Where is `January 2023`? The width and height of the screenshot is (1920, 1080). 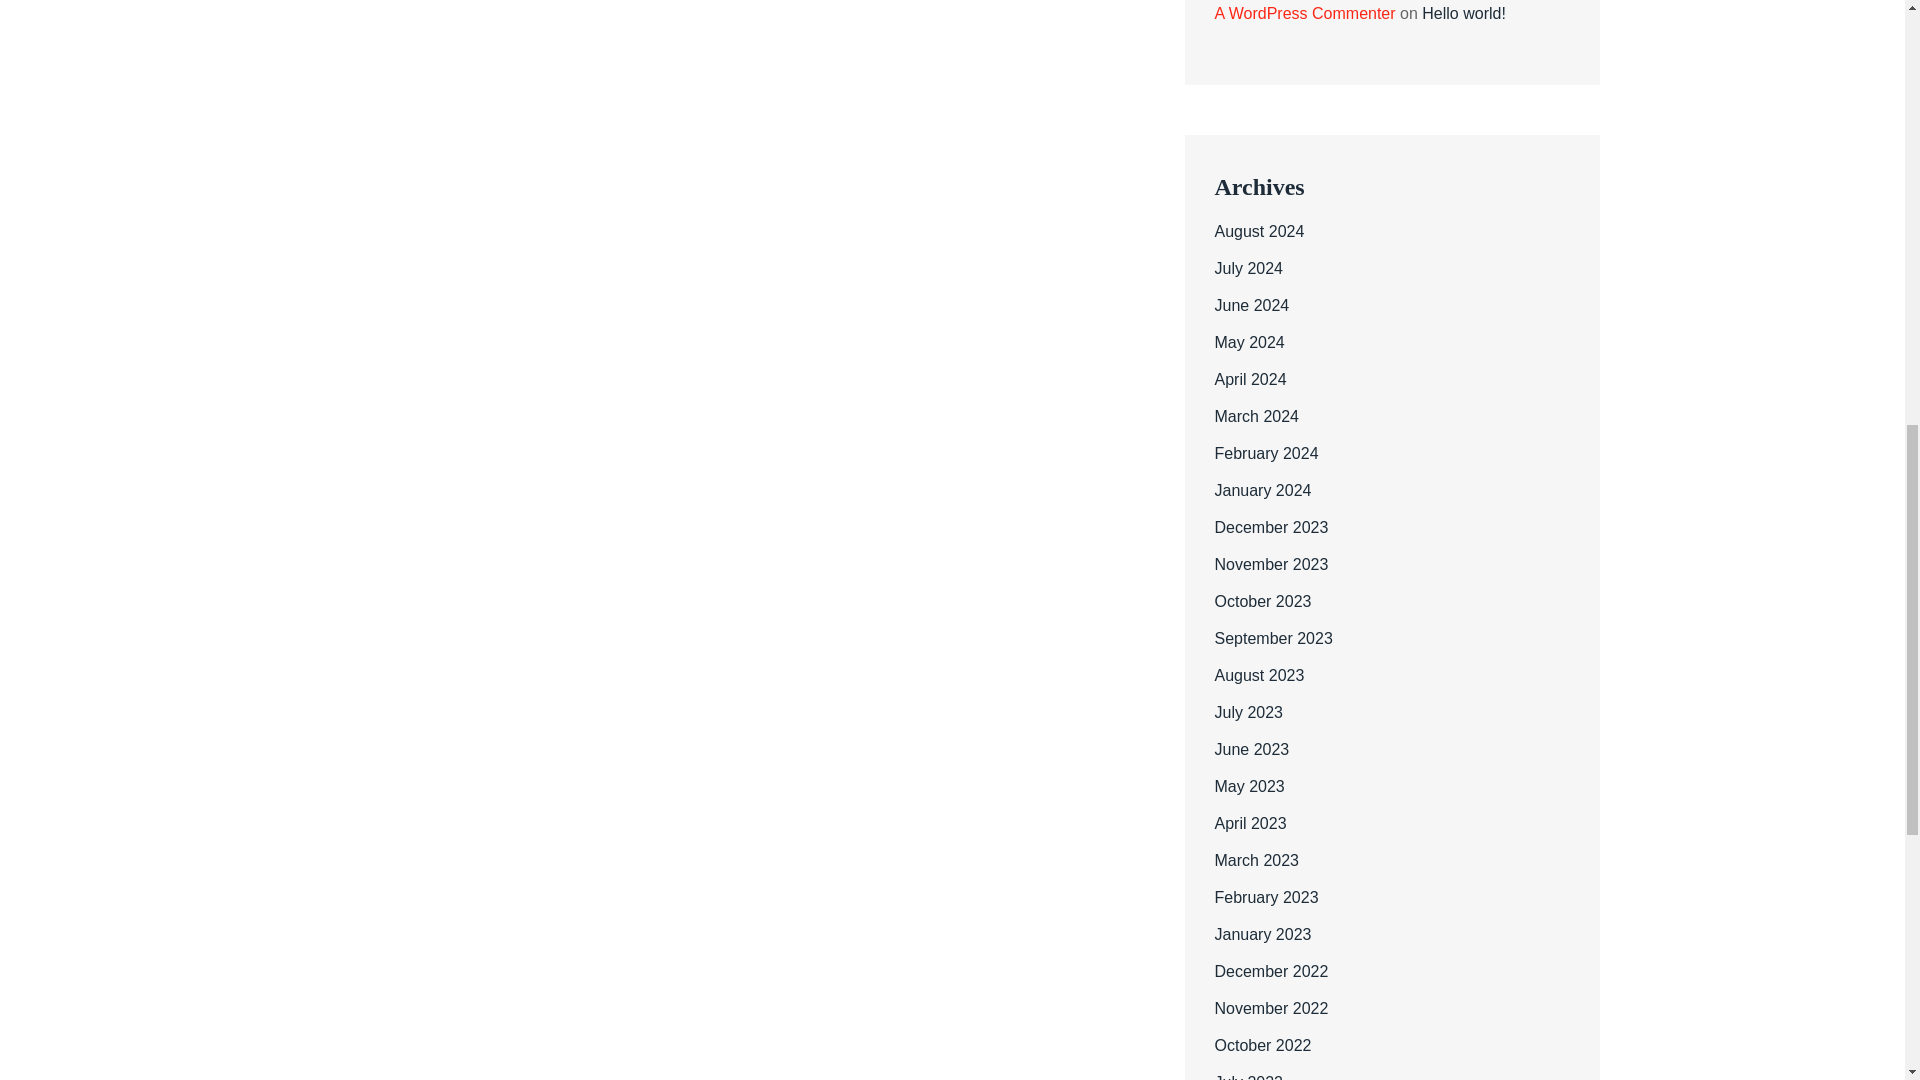
January 2023 is located at coordinates (1262, 934).